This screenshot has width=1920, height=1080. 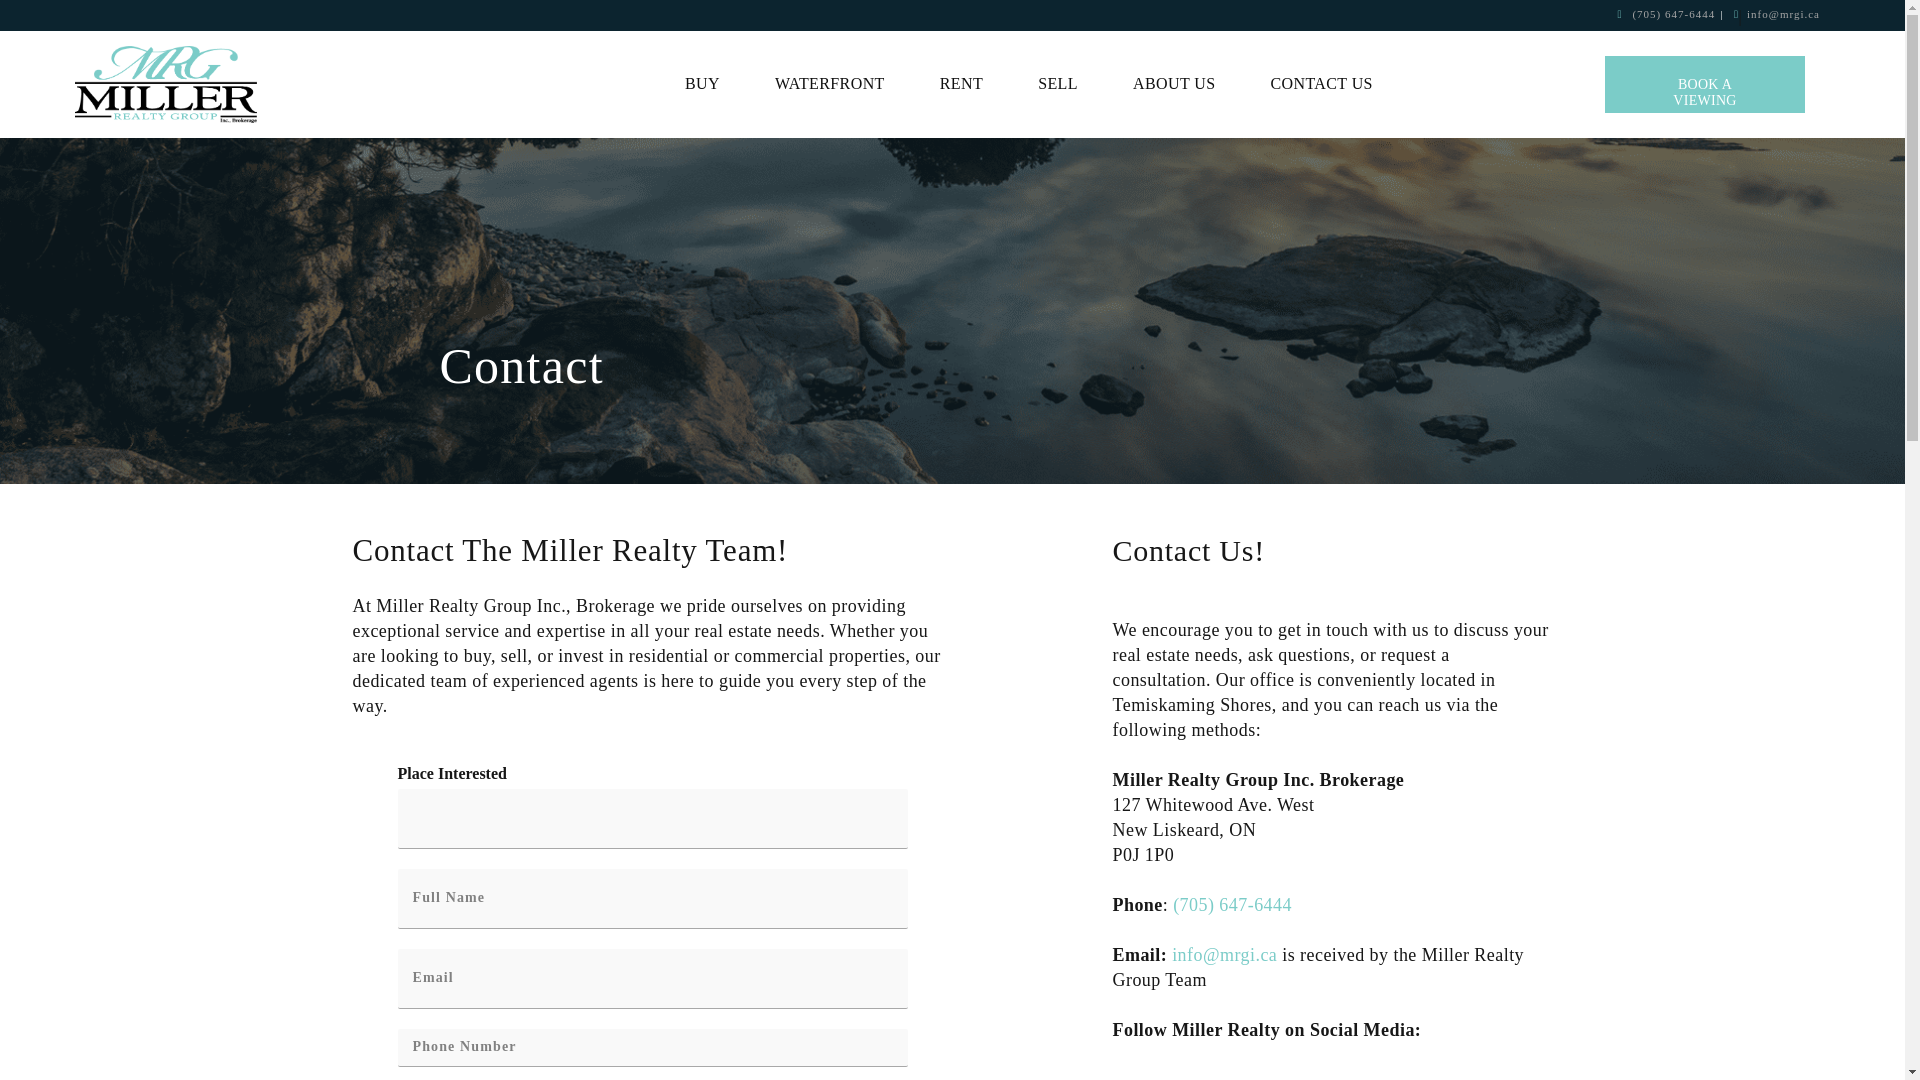 I want to click on BOOK A VIEWING, so click(x=1704, y=84).